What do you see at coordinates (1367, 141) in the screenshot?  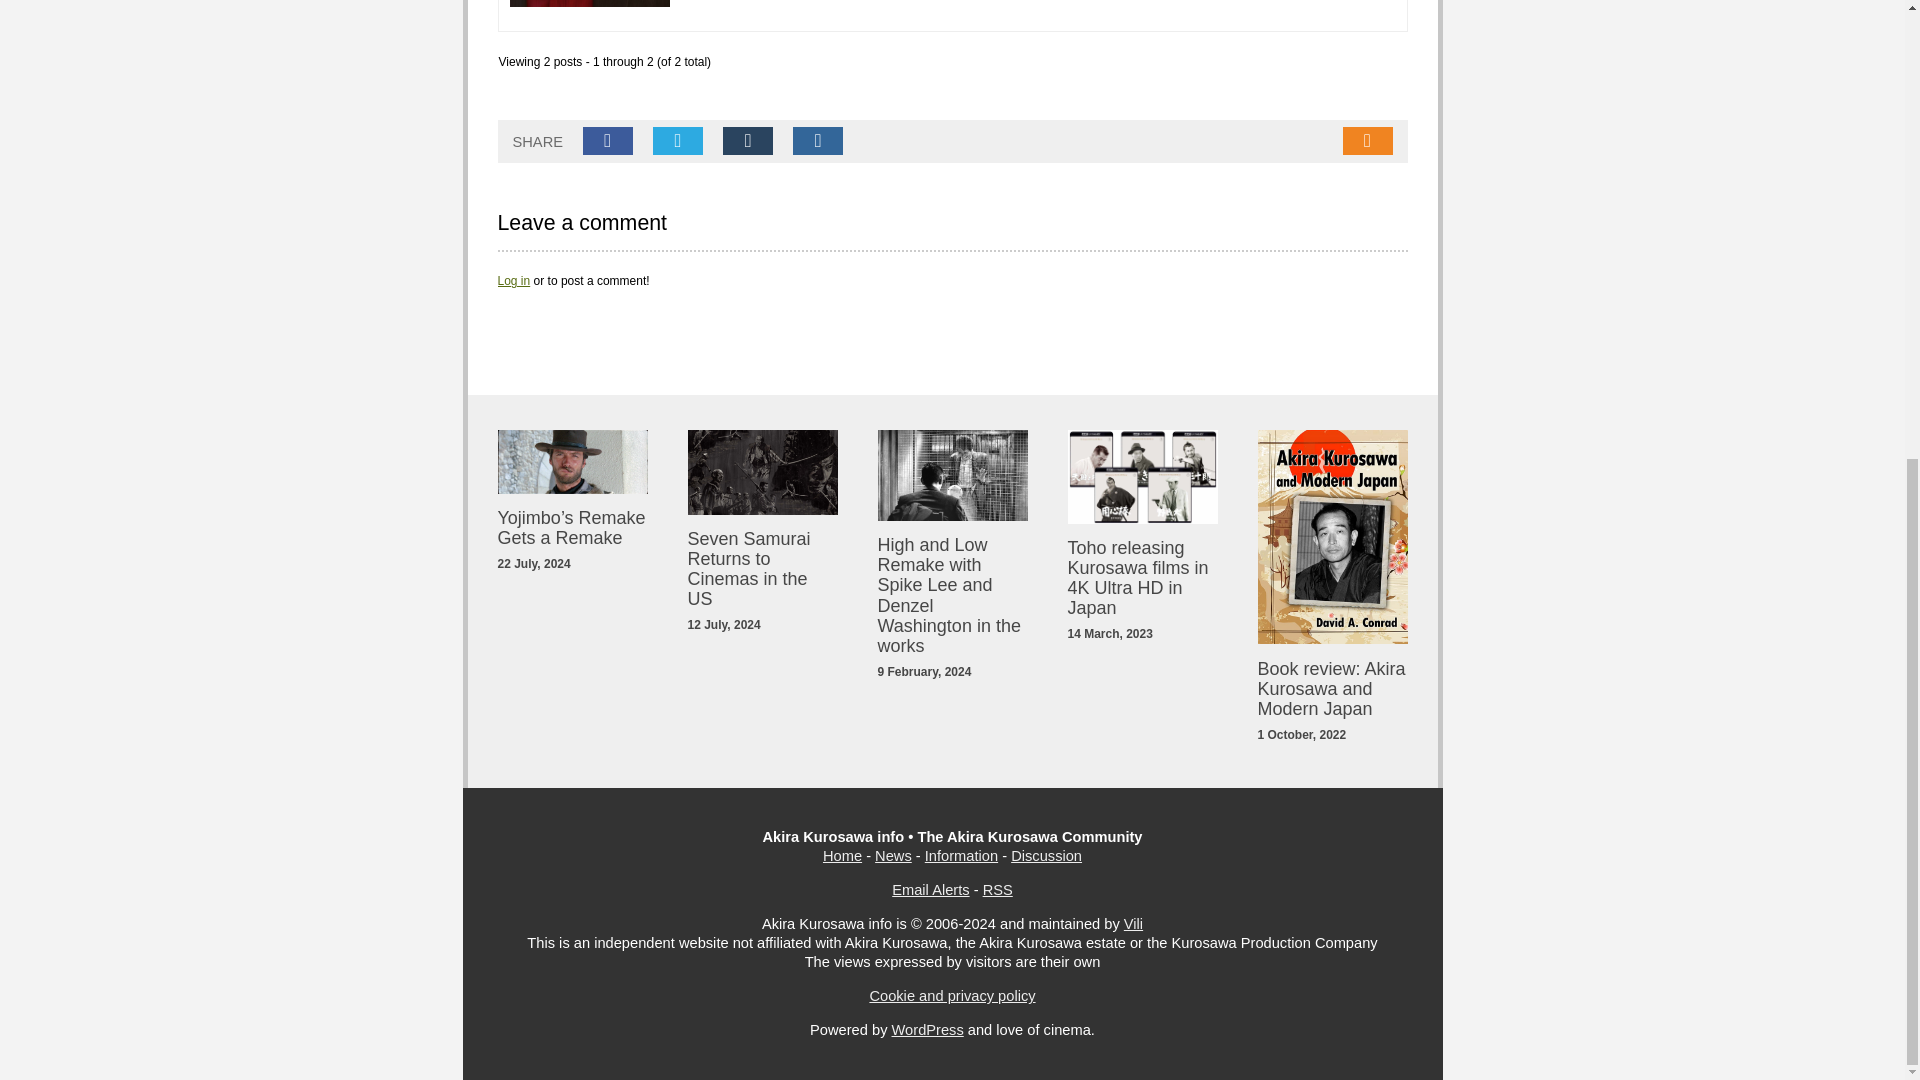 I see `RSS for the discussion` at bounding box center [1367, 141].